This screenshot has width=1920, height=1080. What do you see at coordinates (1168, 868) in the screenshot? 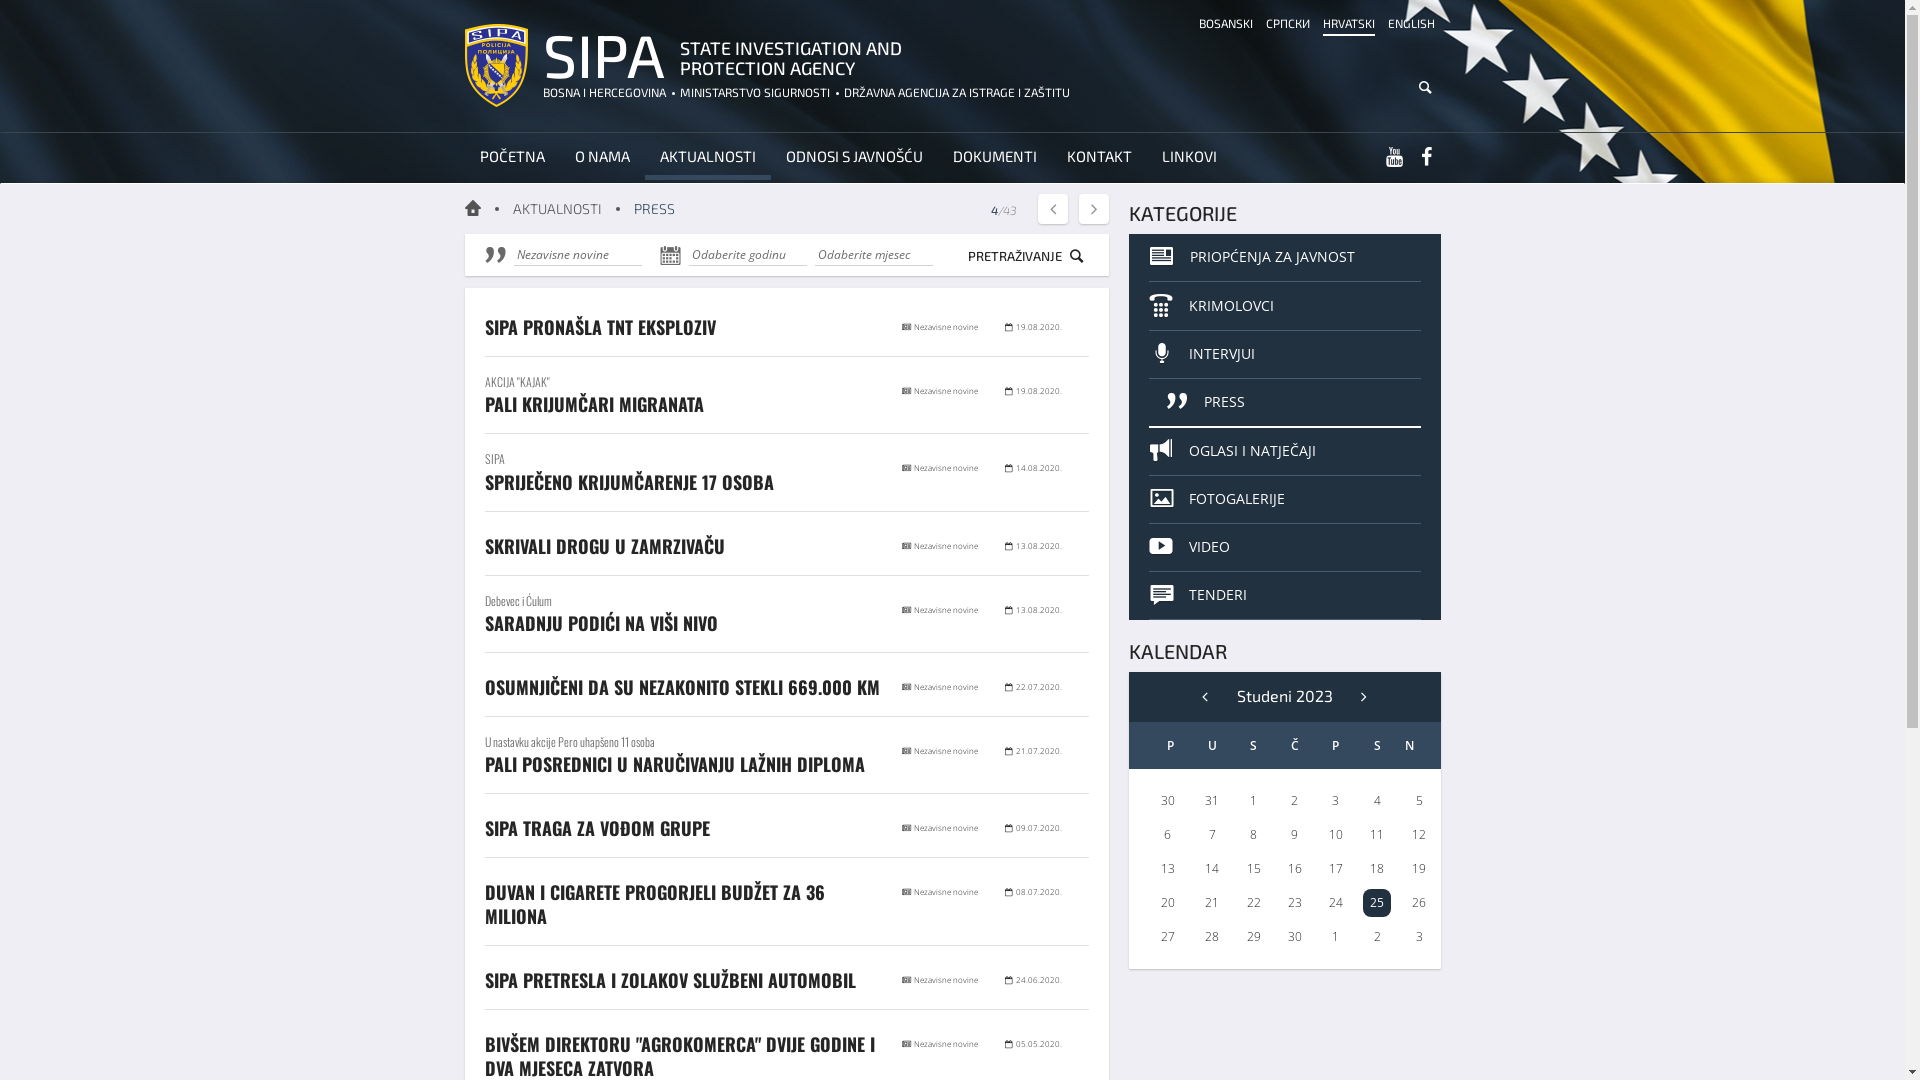
I see `13` at bounding box center [1168, 868].